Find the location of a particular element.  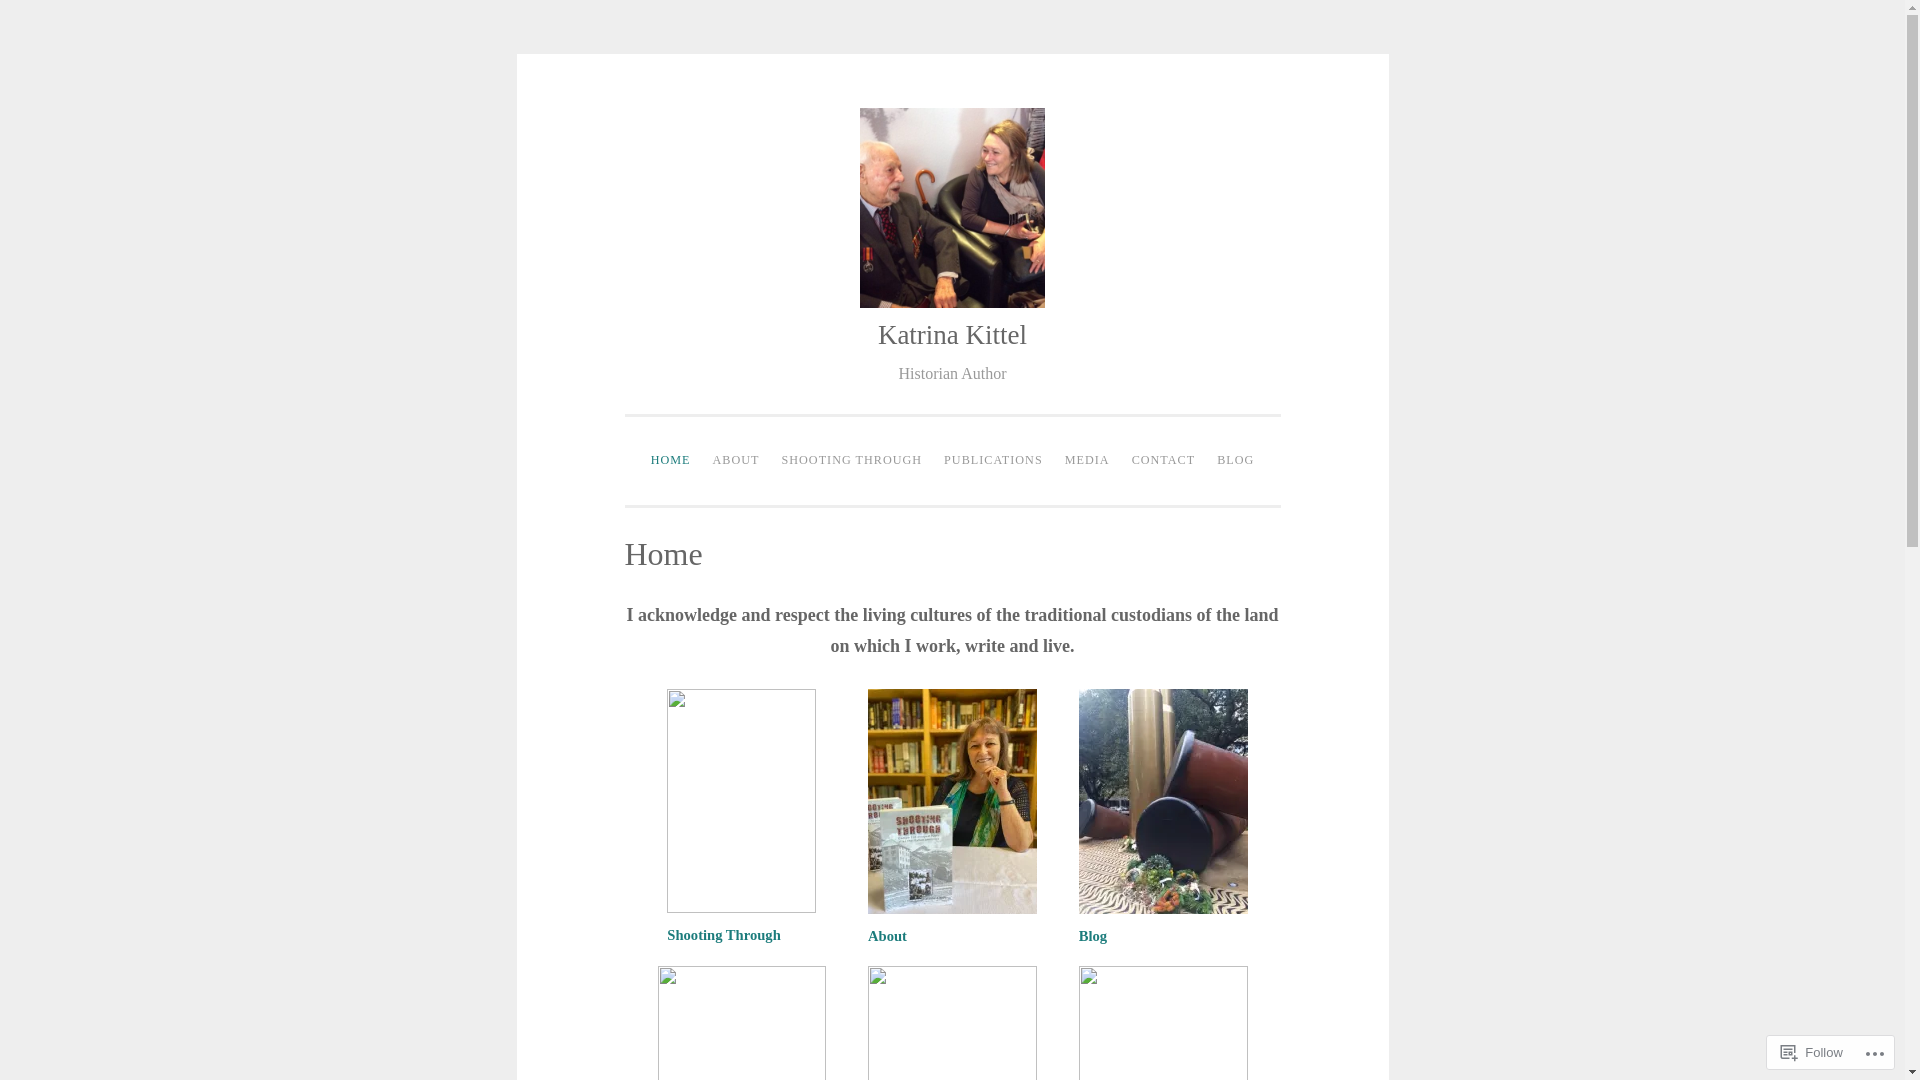

About is located at coordinates (888, 936).